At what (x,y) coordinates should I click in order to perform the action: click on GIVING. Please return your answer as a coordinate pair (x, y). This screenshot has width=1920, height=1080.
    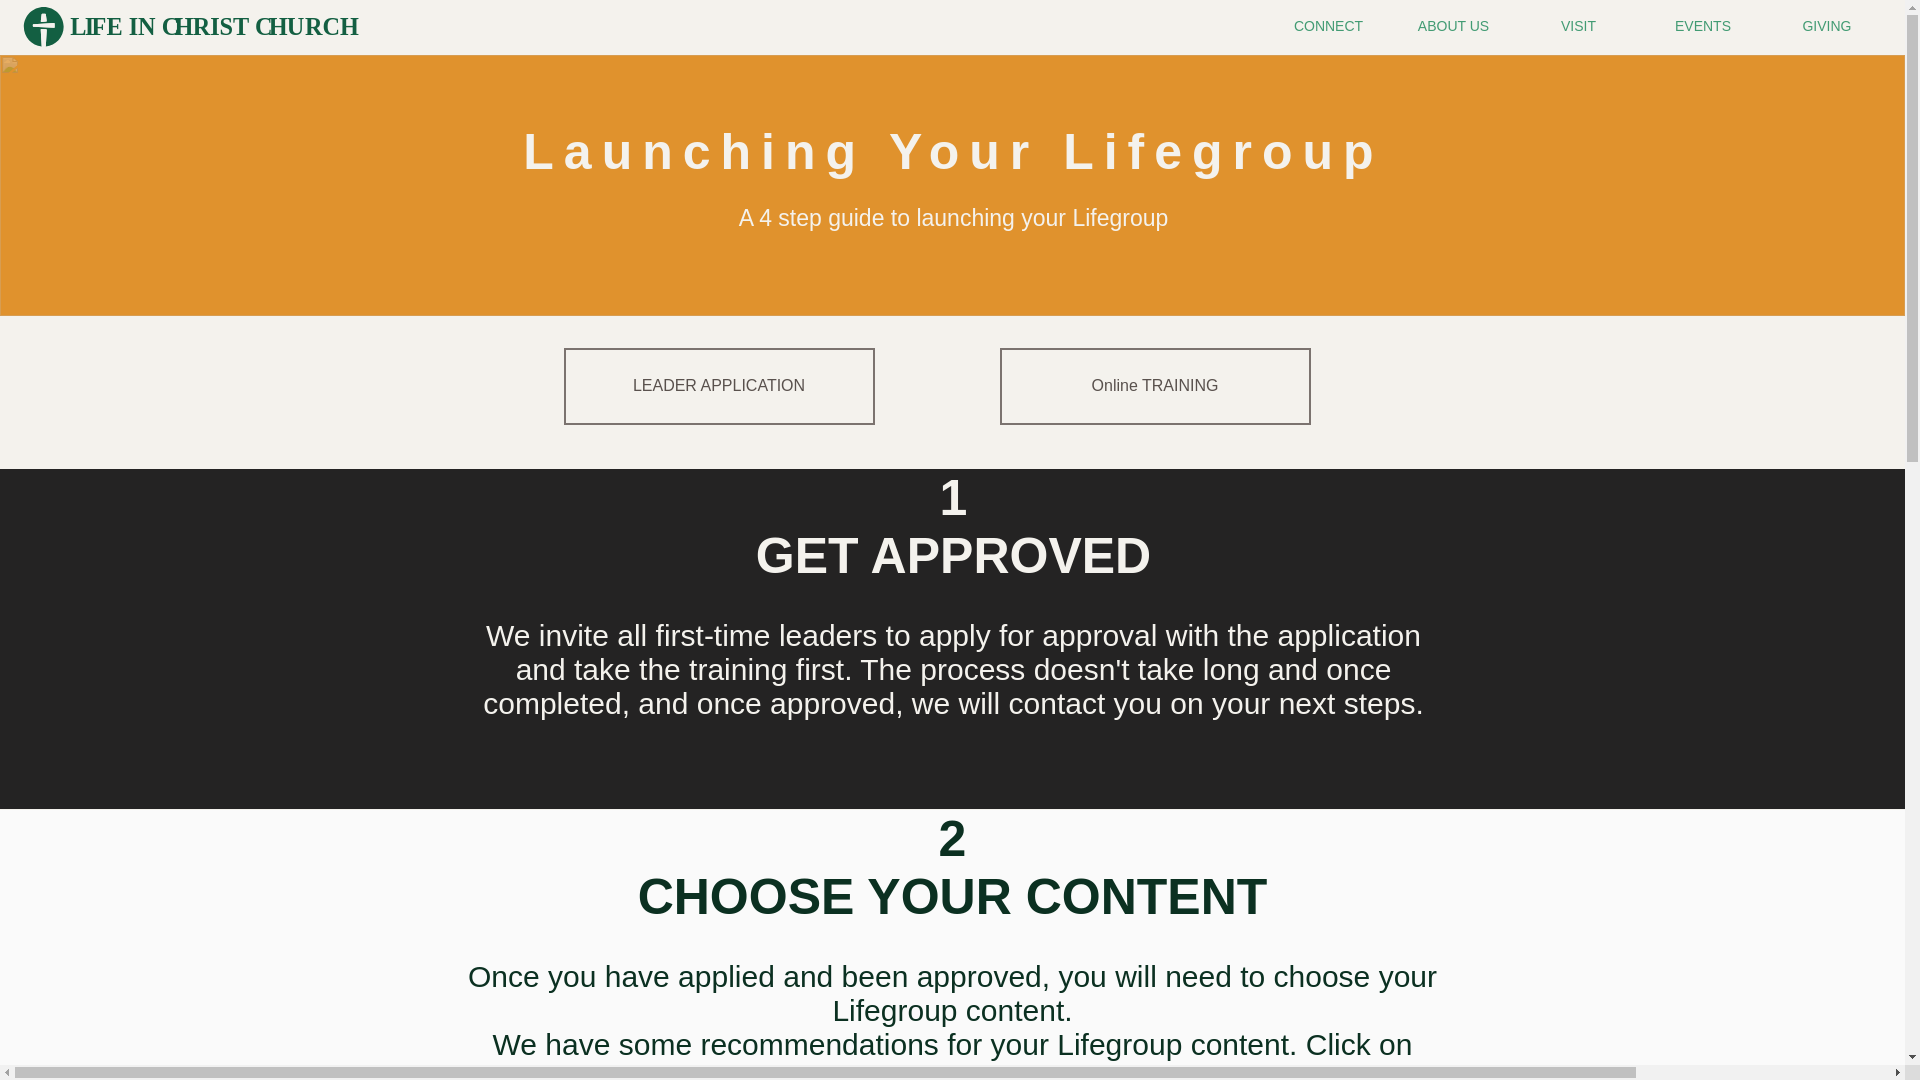
    Looking at the image, I should click on (1826, 26).